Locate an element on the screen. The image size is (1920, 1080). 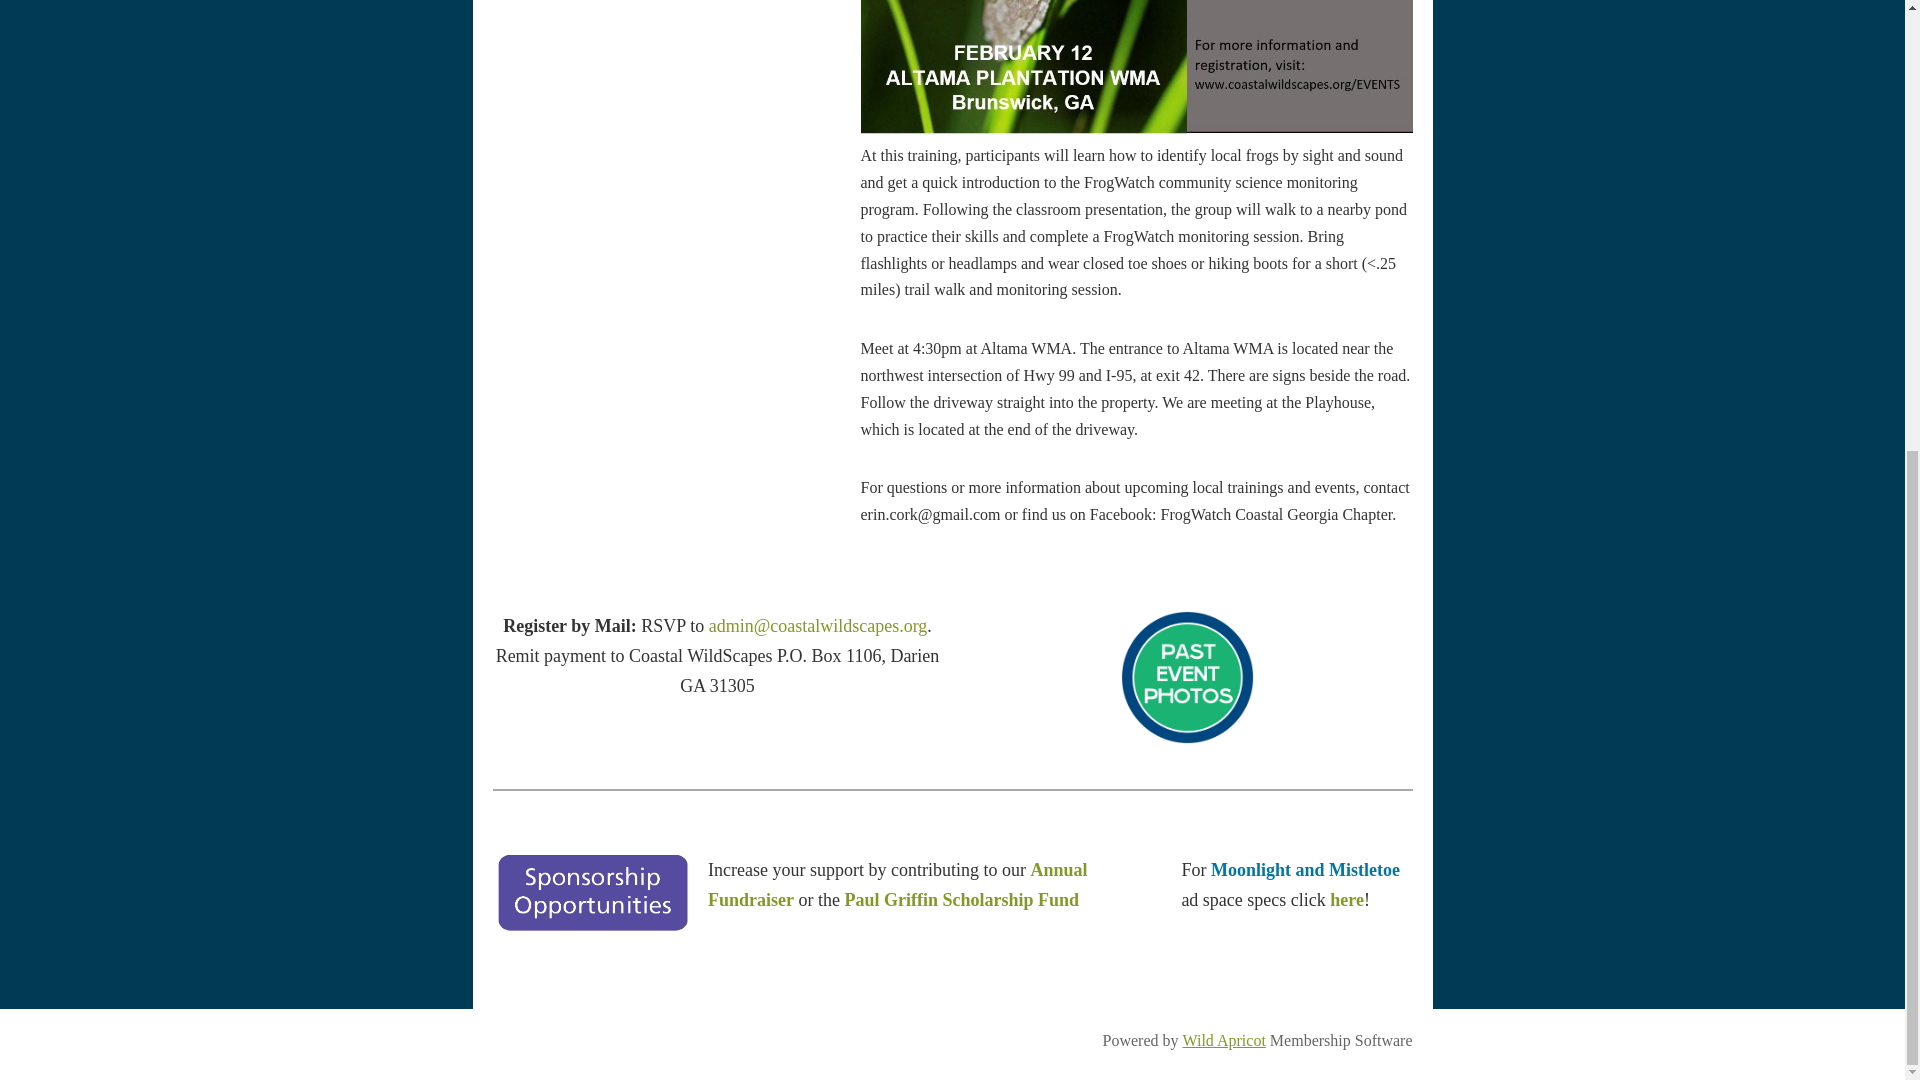
Paul Griffin Scholarship Fund is located at coordinates (962, 900).